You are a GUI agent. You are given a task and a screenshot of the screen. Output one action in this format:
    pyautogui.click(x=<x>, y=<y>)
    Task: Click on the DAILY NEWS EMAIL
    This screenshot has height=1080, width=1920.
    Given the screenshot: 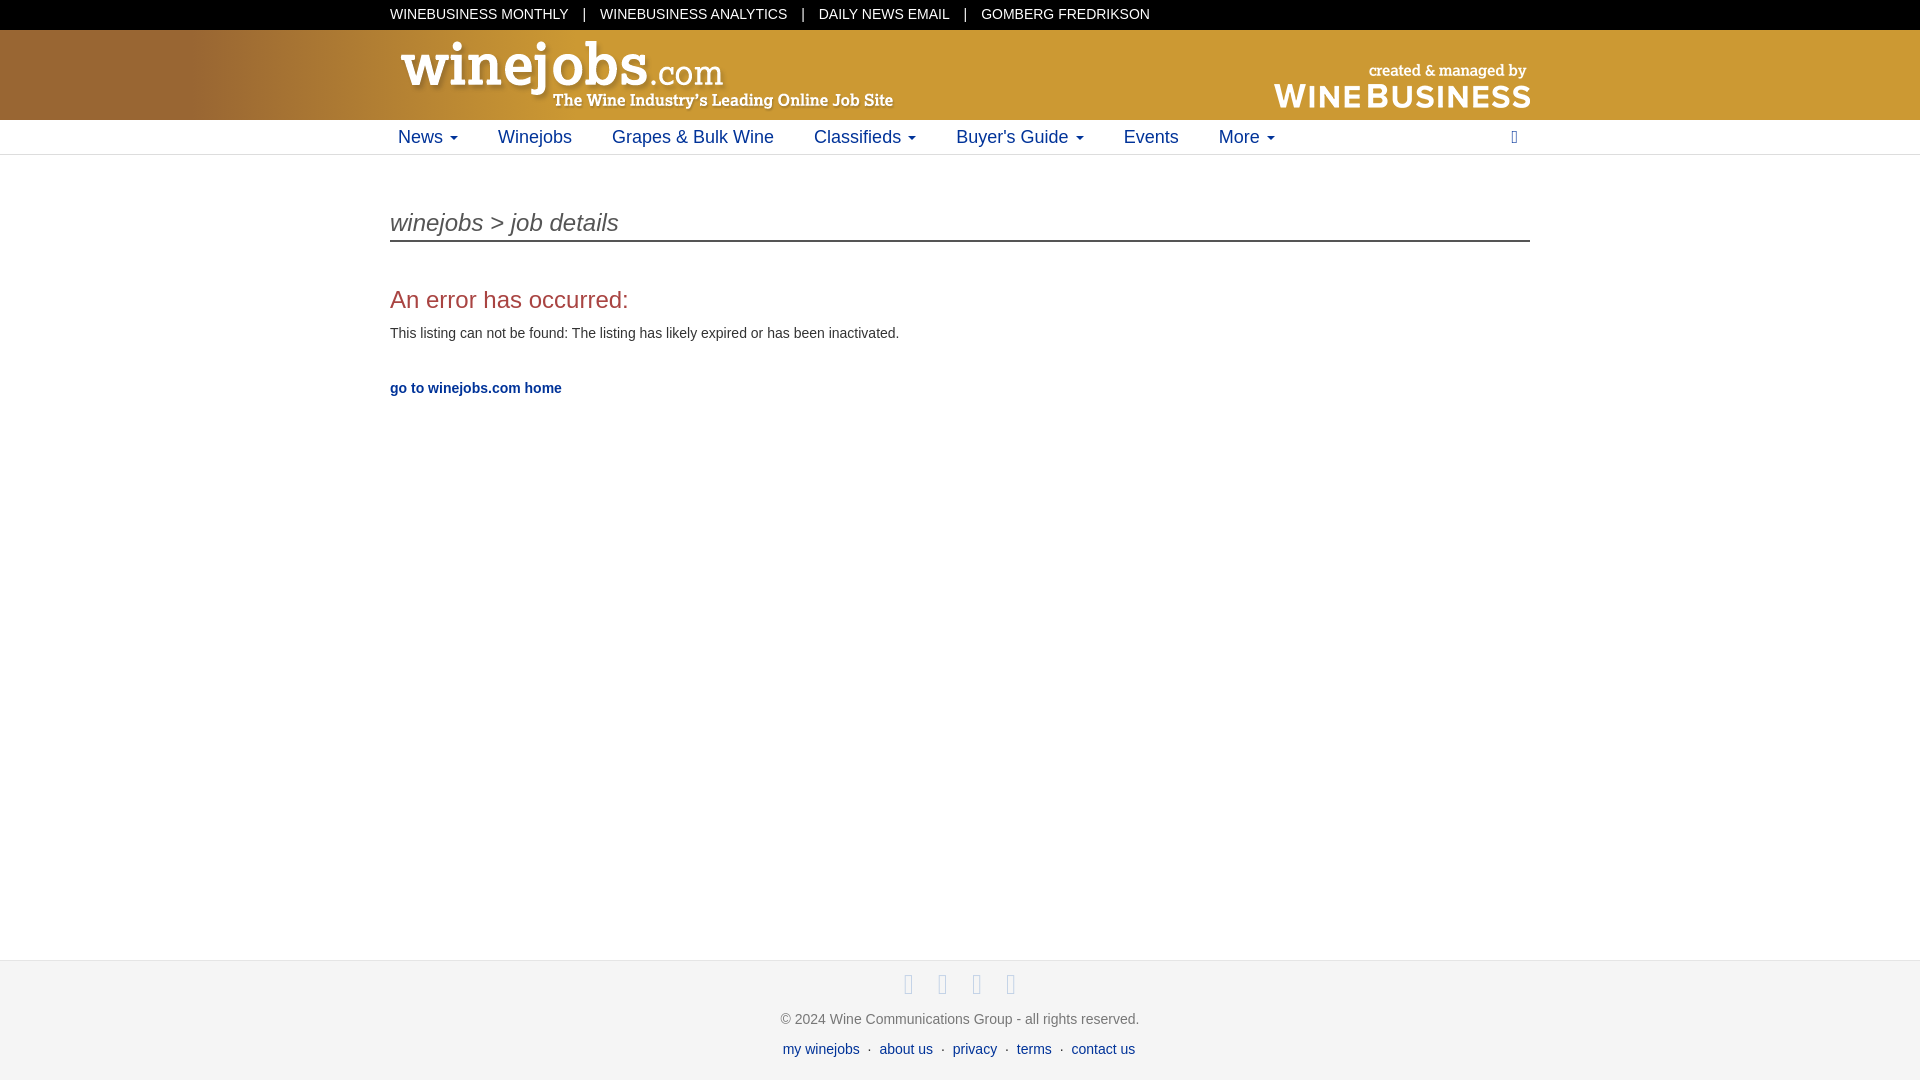 What is the action you would take?
    pyautogui.click(x=884, y=14)
    